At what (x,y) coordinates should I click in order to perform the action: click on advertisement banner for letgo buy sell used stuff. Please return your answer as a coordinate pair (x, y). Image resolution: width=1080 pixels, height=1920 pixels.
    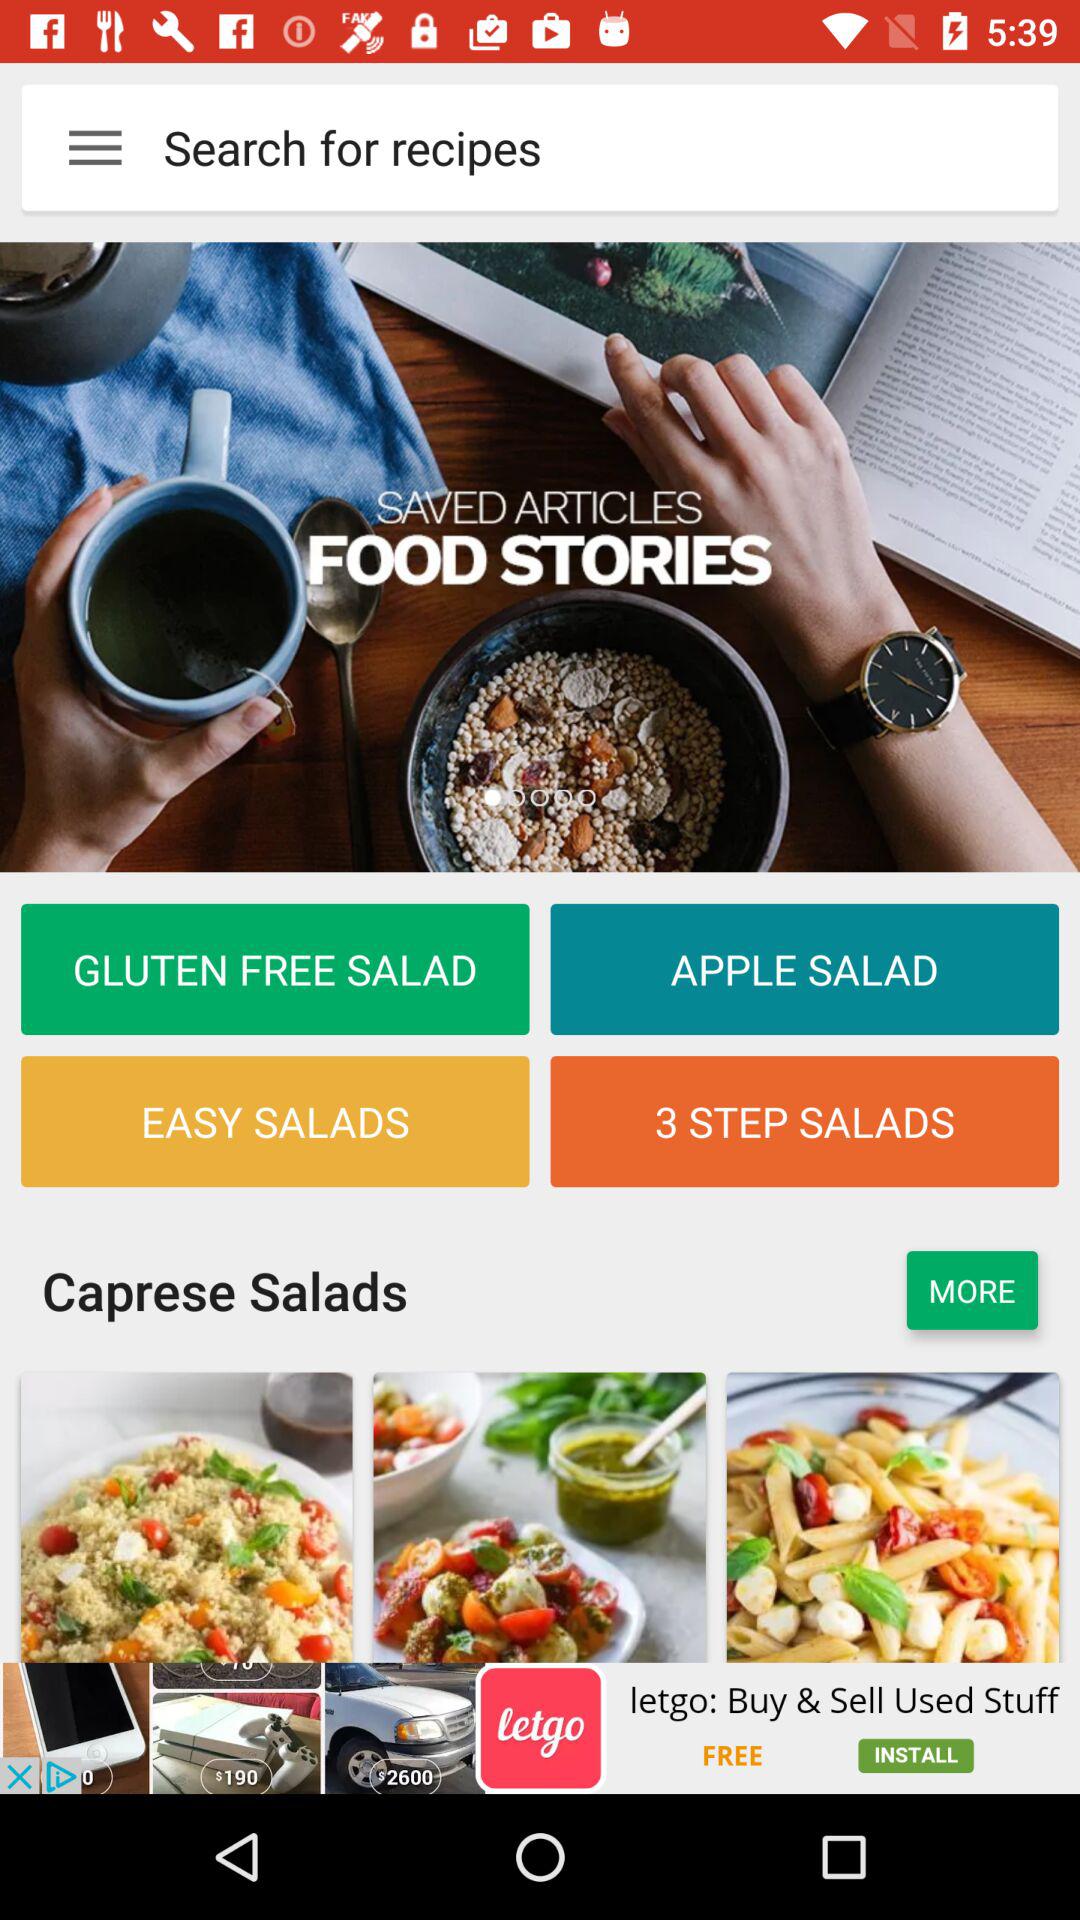
    Looking at the image, I should click on (540, 1728).